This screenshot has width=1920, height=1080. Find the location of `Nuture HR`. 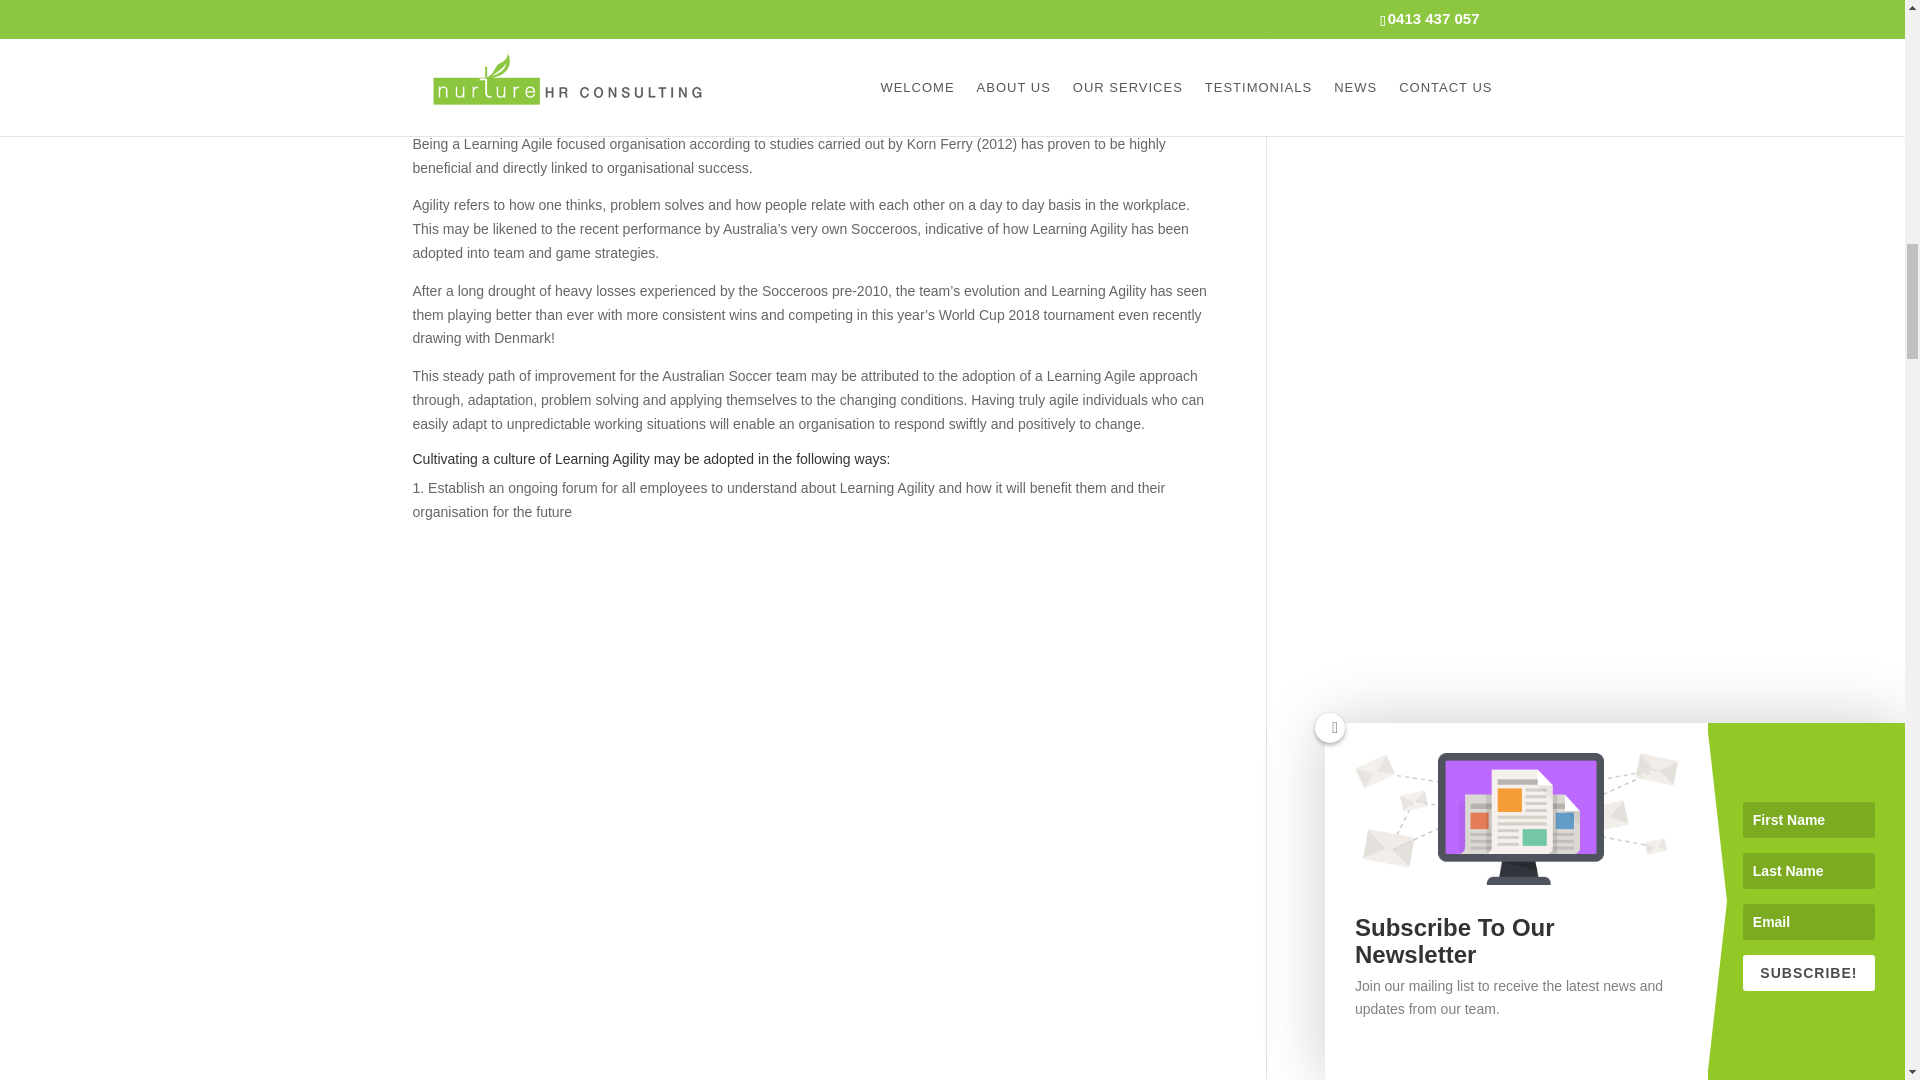

Nuture HR is located at coordinates (464, 60).